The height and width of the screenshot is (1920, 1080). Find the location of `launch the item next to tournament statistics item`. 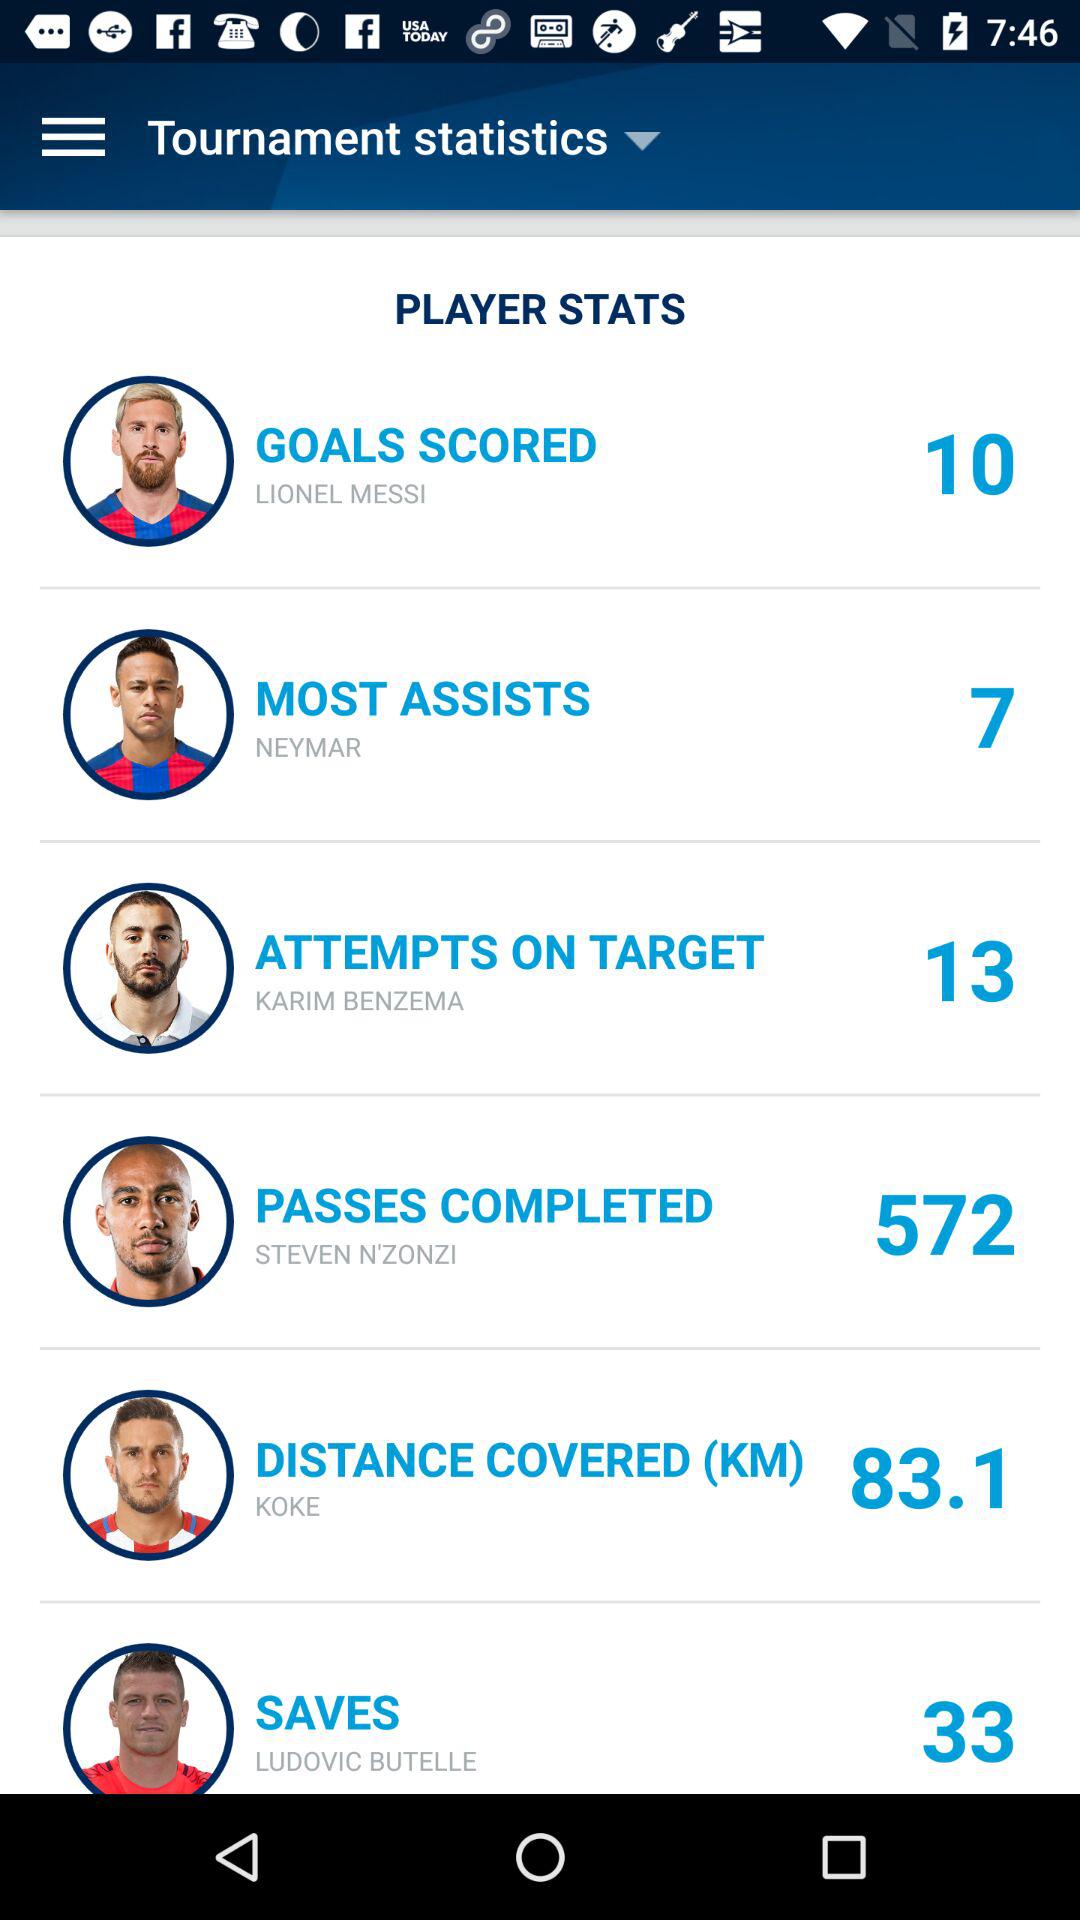

launch the item next to tournament statistics item is located at coordinates (73, 136).